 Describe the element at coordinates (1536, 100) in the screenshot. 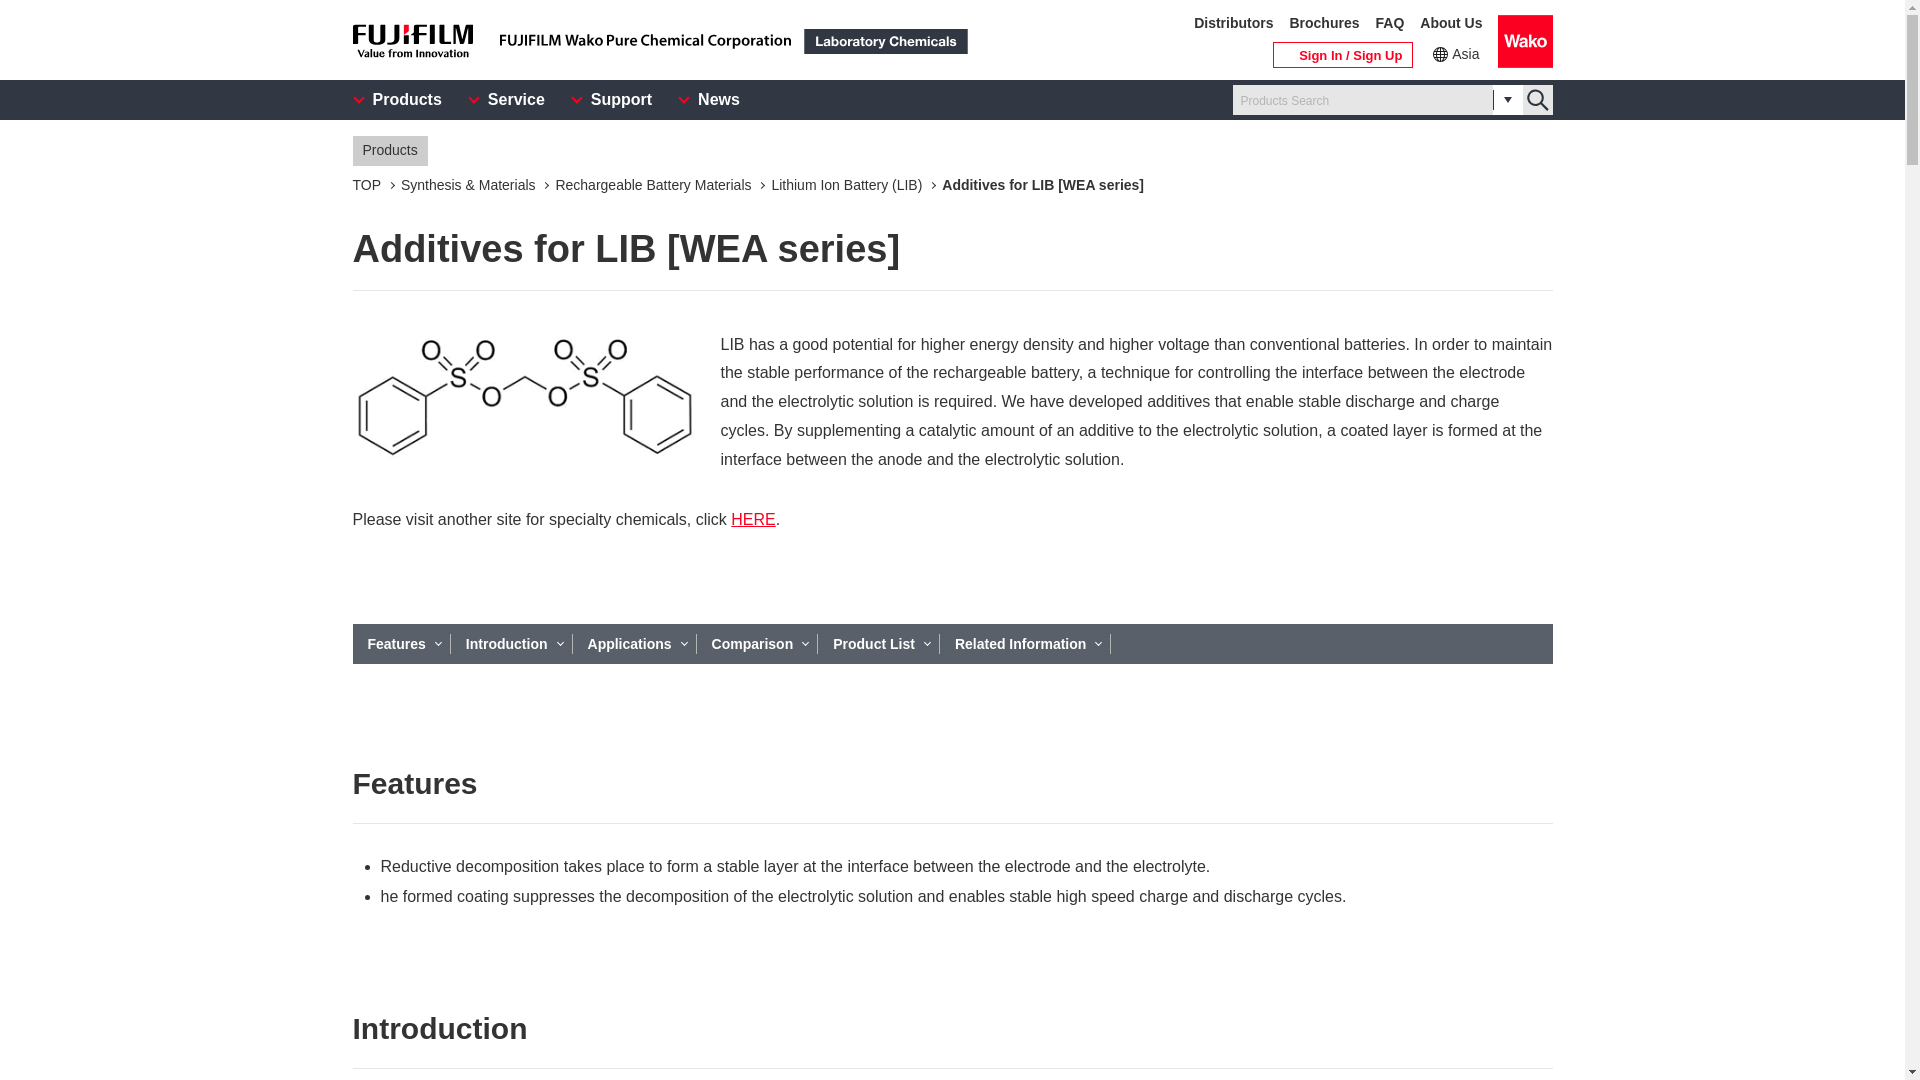

I see `Search` at that location.